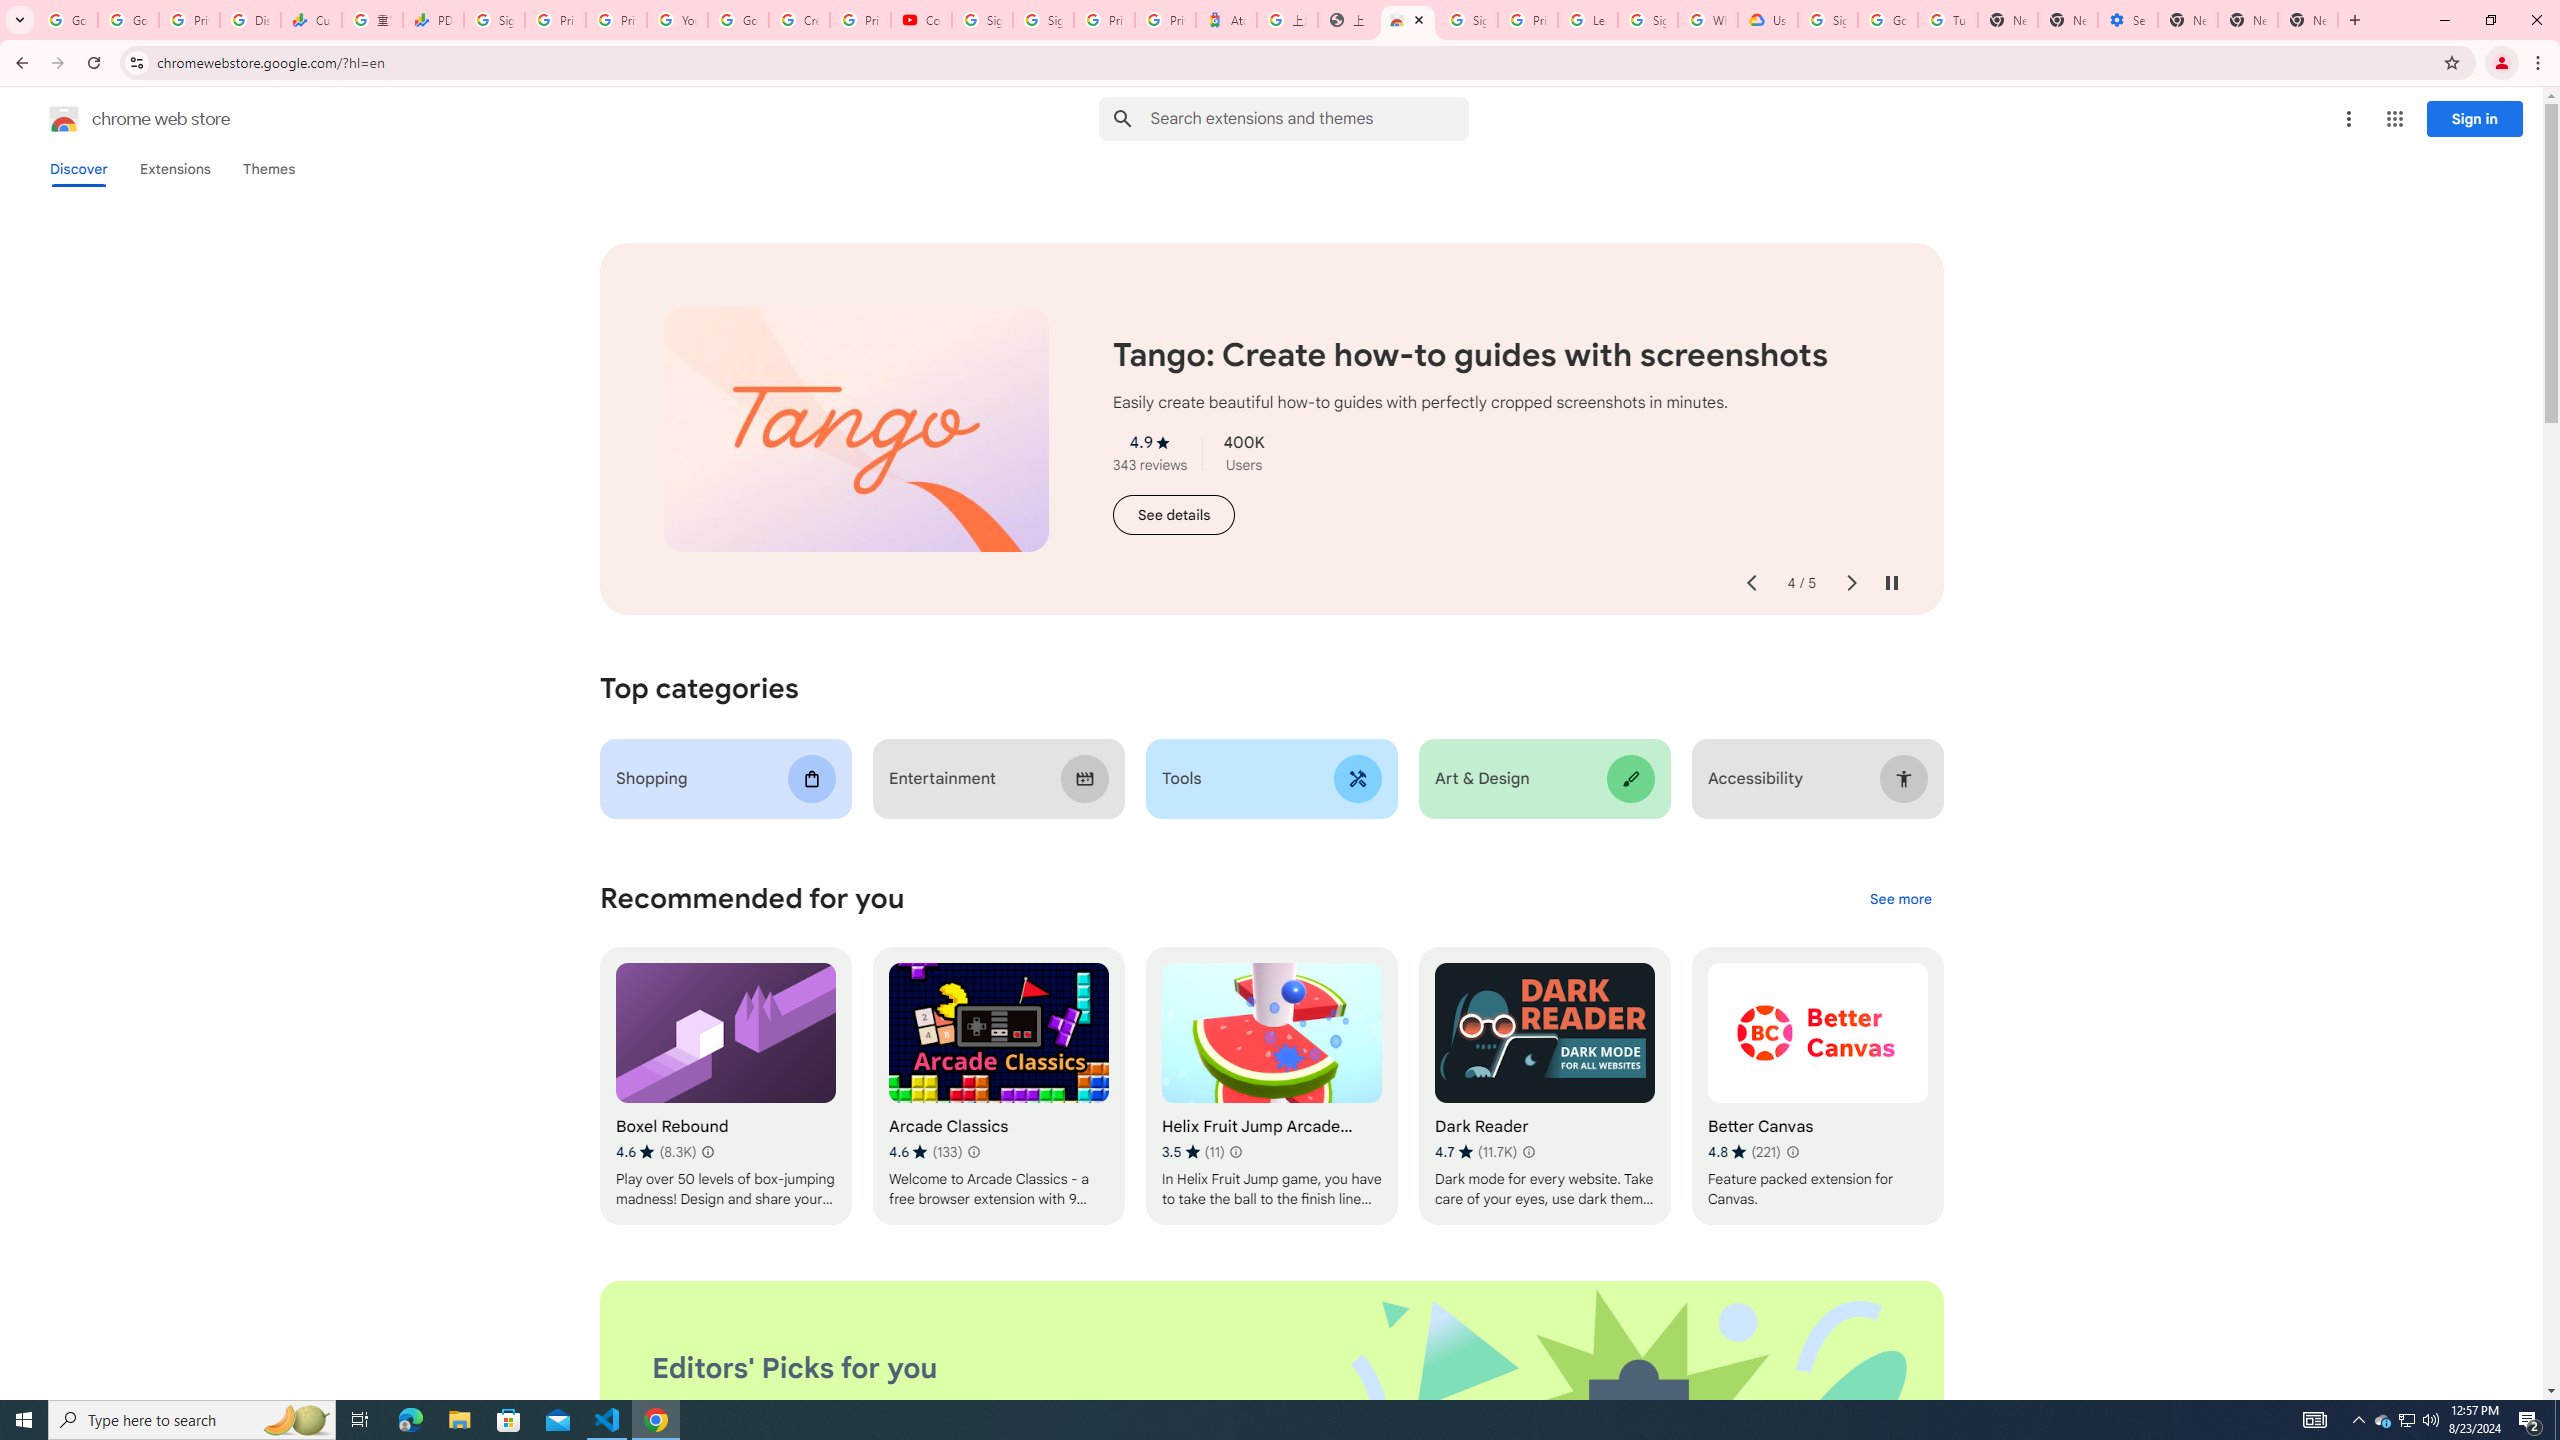 The height and width of the screenshot is (1440, 2560). What do you see at coordinates (972, 1152) in the screenshot?
I see `Learn more about results and reviews "Arcade Classics"` at bounding box center [972, 1152].